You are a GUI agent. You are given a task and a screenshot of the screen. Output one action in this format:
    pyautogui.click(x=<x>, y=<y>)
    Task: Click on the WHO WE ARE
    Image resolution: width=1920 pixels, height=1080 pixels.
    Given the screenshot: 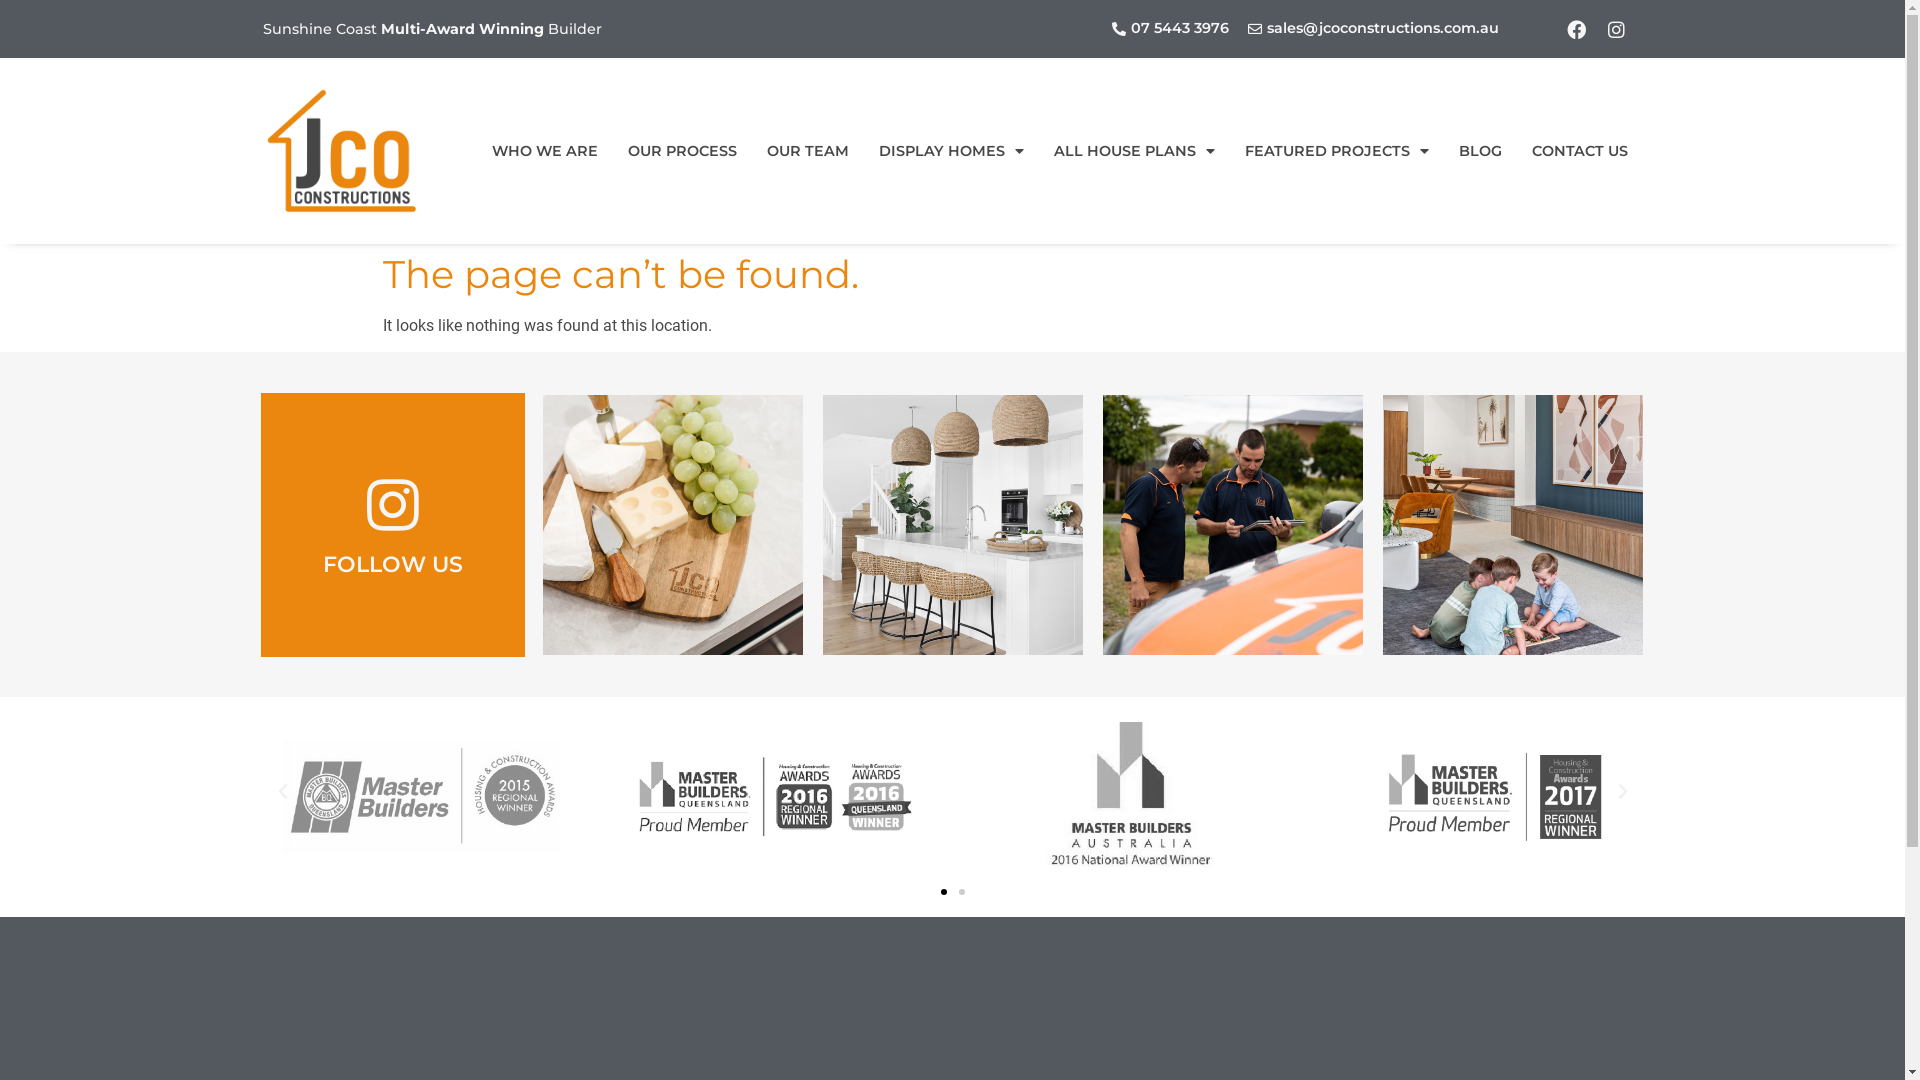 What is the action you would take?
    pyautogui.click(x=544, y=151)
    